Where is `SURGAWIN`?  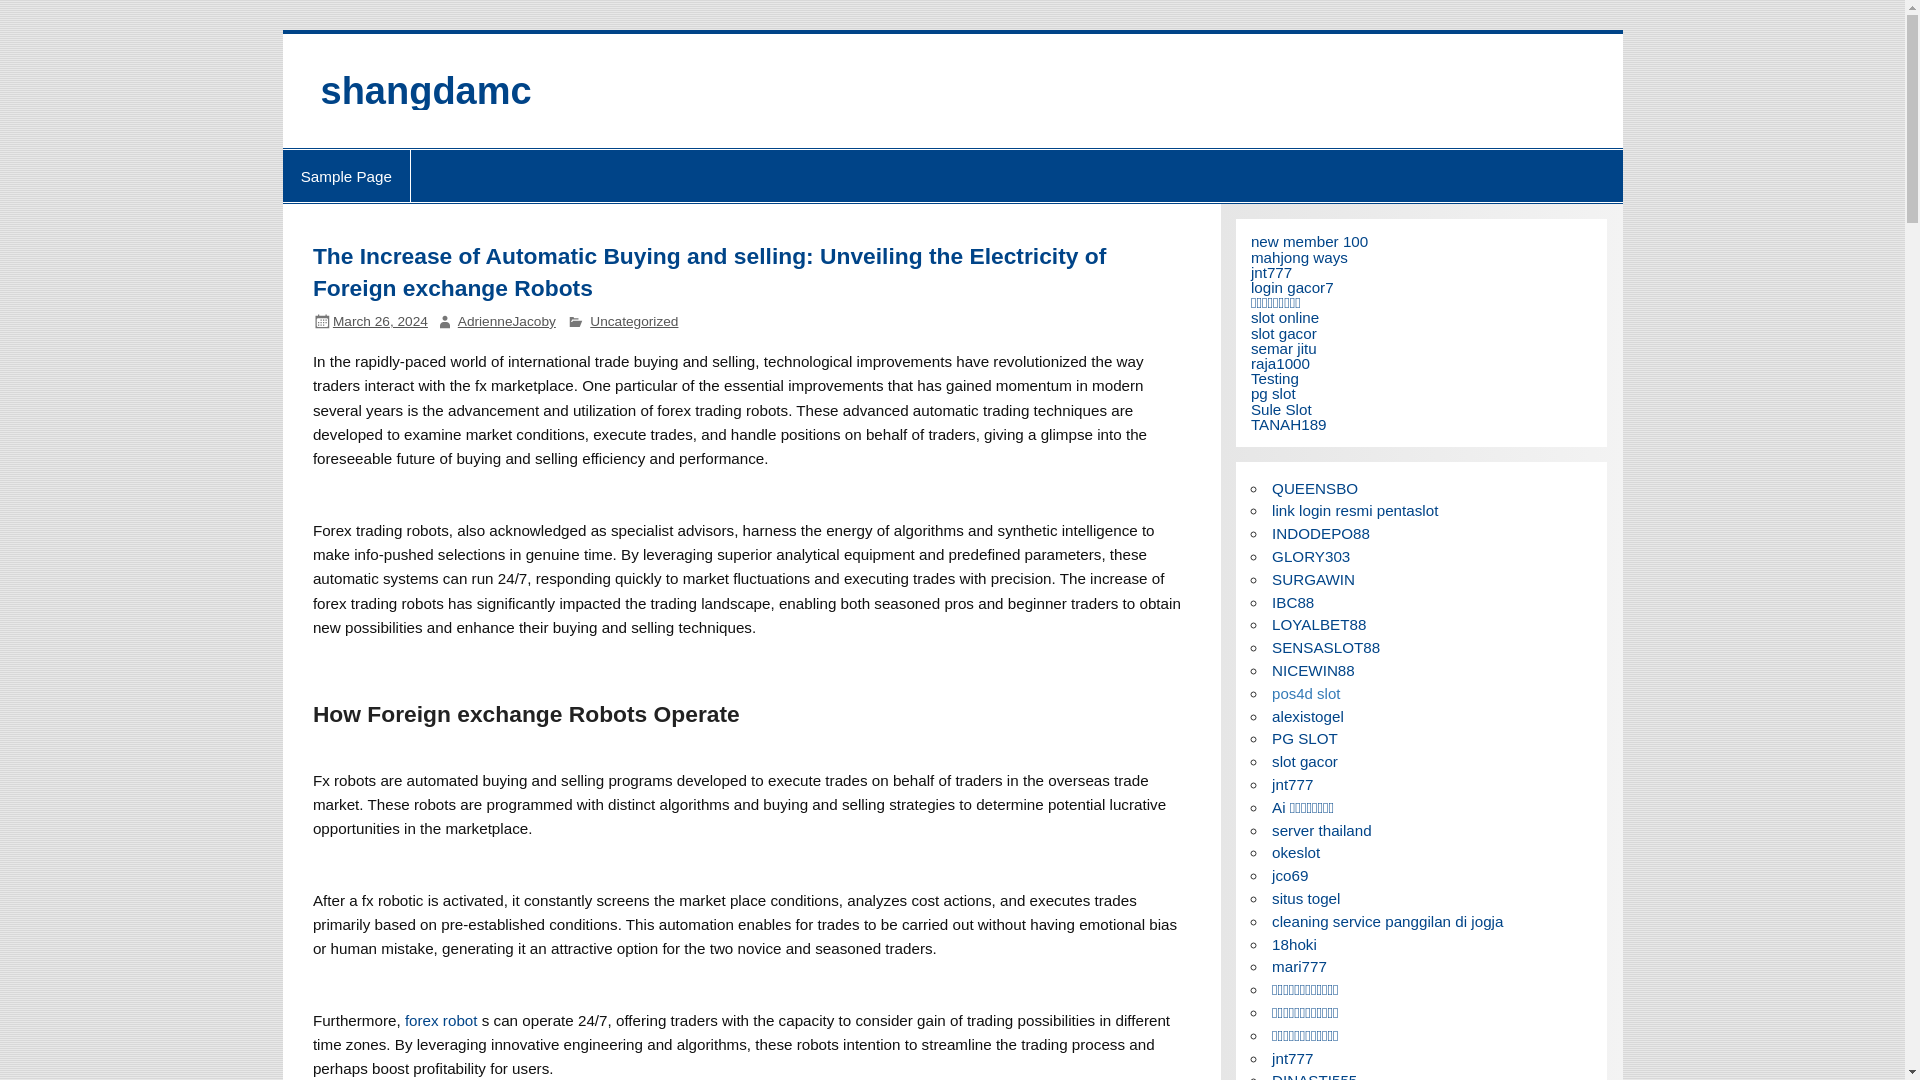 SURGAWIN is located at coordinates (1313, 579).